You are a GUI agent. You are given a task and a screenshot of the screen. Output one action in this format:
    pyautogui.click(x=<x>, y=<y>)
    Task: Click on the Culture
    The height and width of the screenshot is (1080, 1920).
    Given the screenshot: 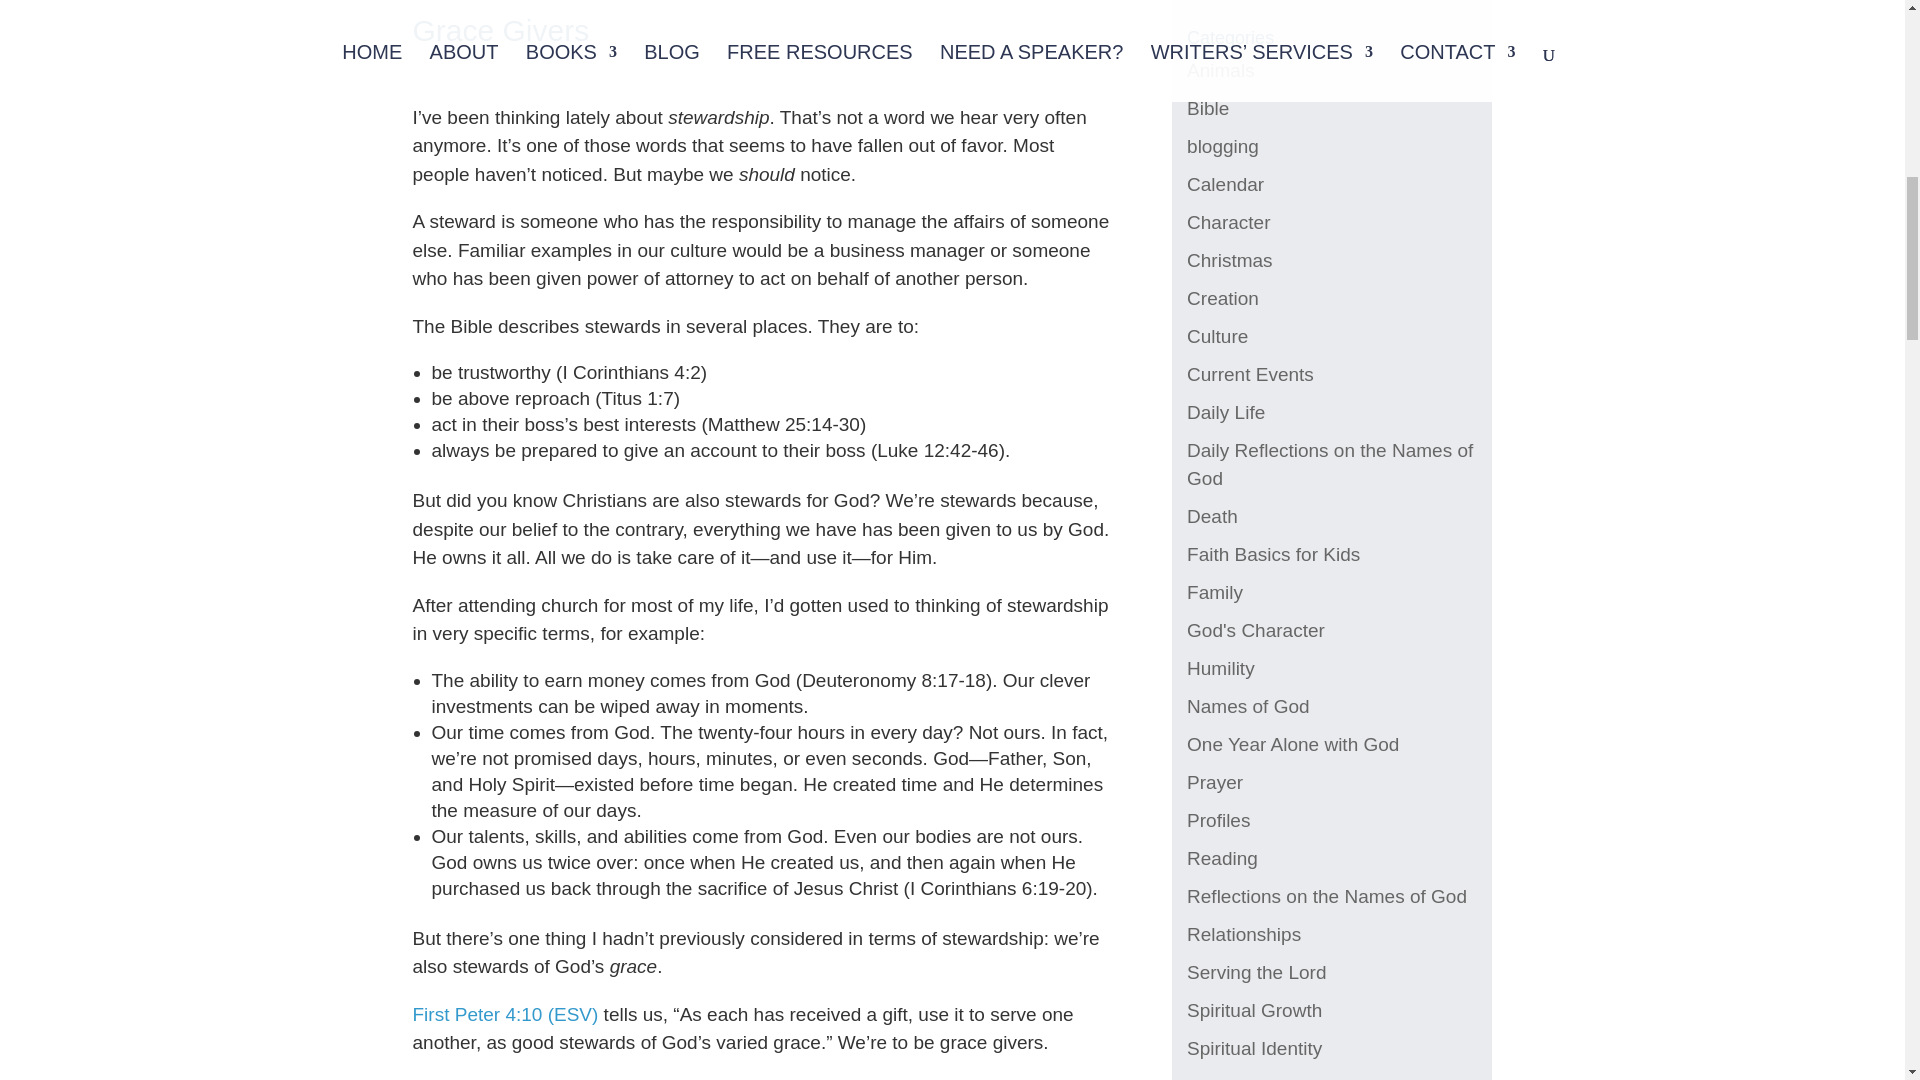 What is the action you would take?
    pyautogui.click(x=1217, y=336)
    